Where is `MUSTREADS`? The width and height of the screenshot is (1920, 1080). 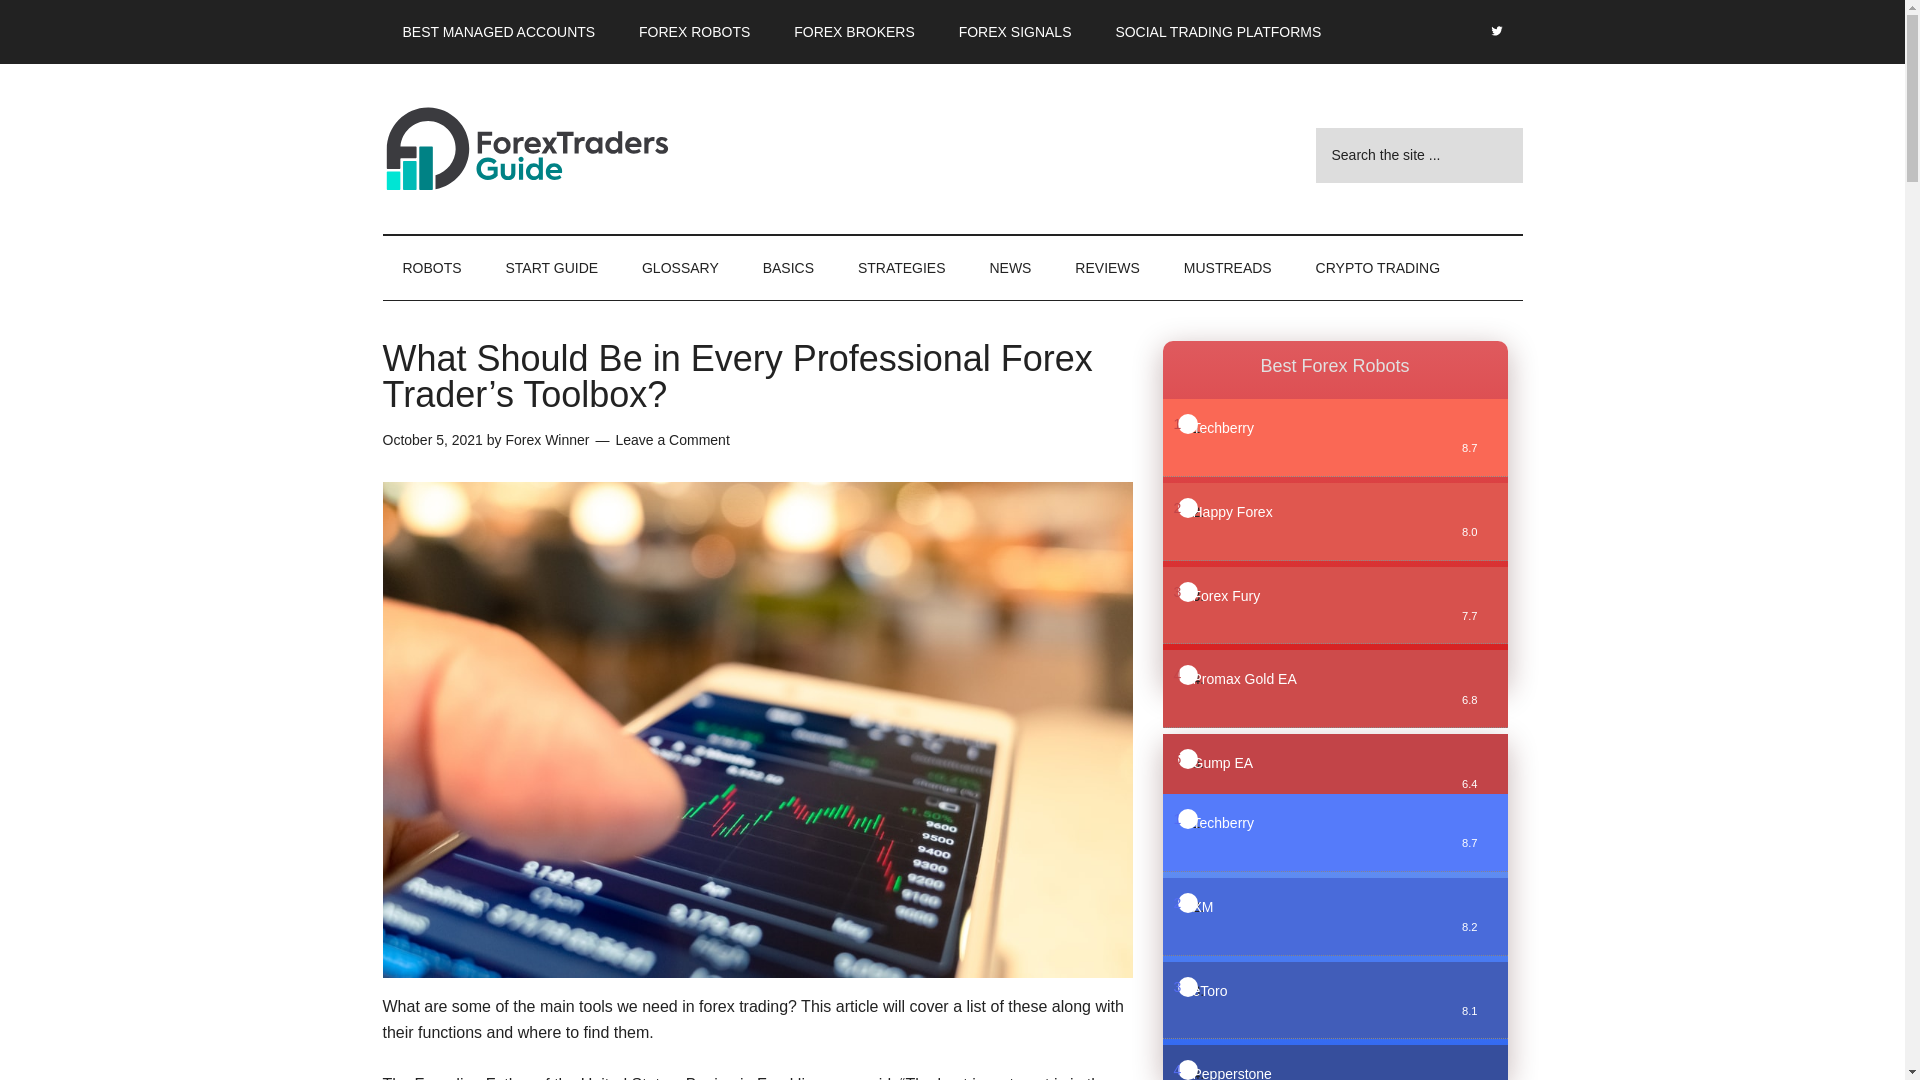
MUSTREADS is located at coordinates (1228, 268).